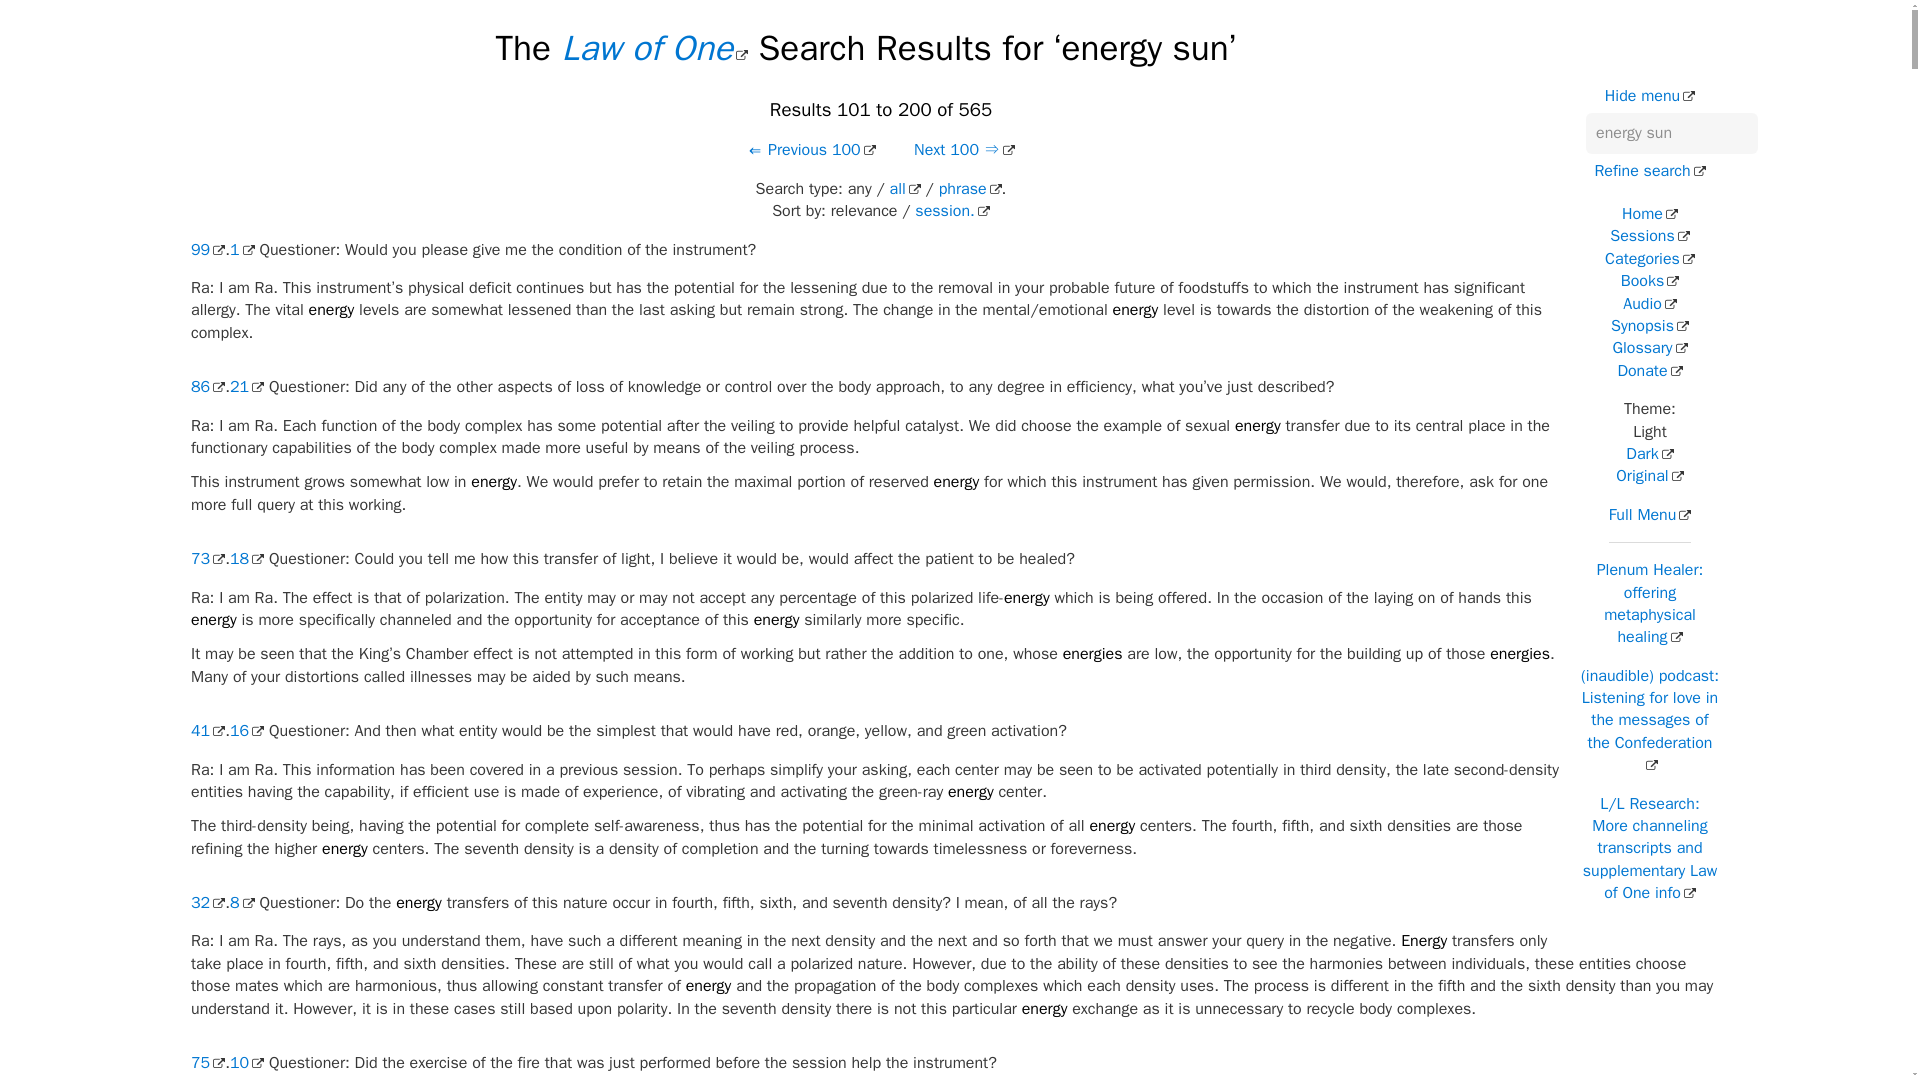 Image resolution: width=1920 pixels, height=1080 pixels. Describe the element at coordinates (655, 48) in the screenshot. I see `Law of One` at that location.